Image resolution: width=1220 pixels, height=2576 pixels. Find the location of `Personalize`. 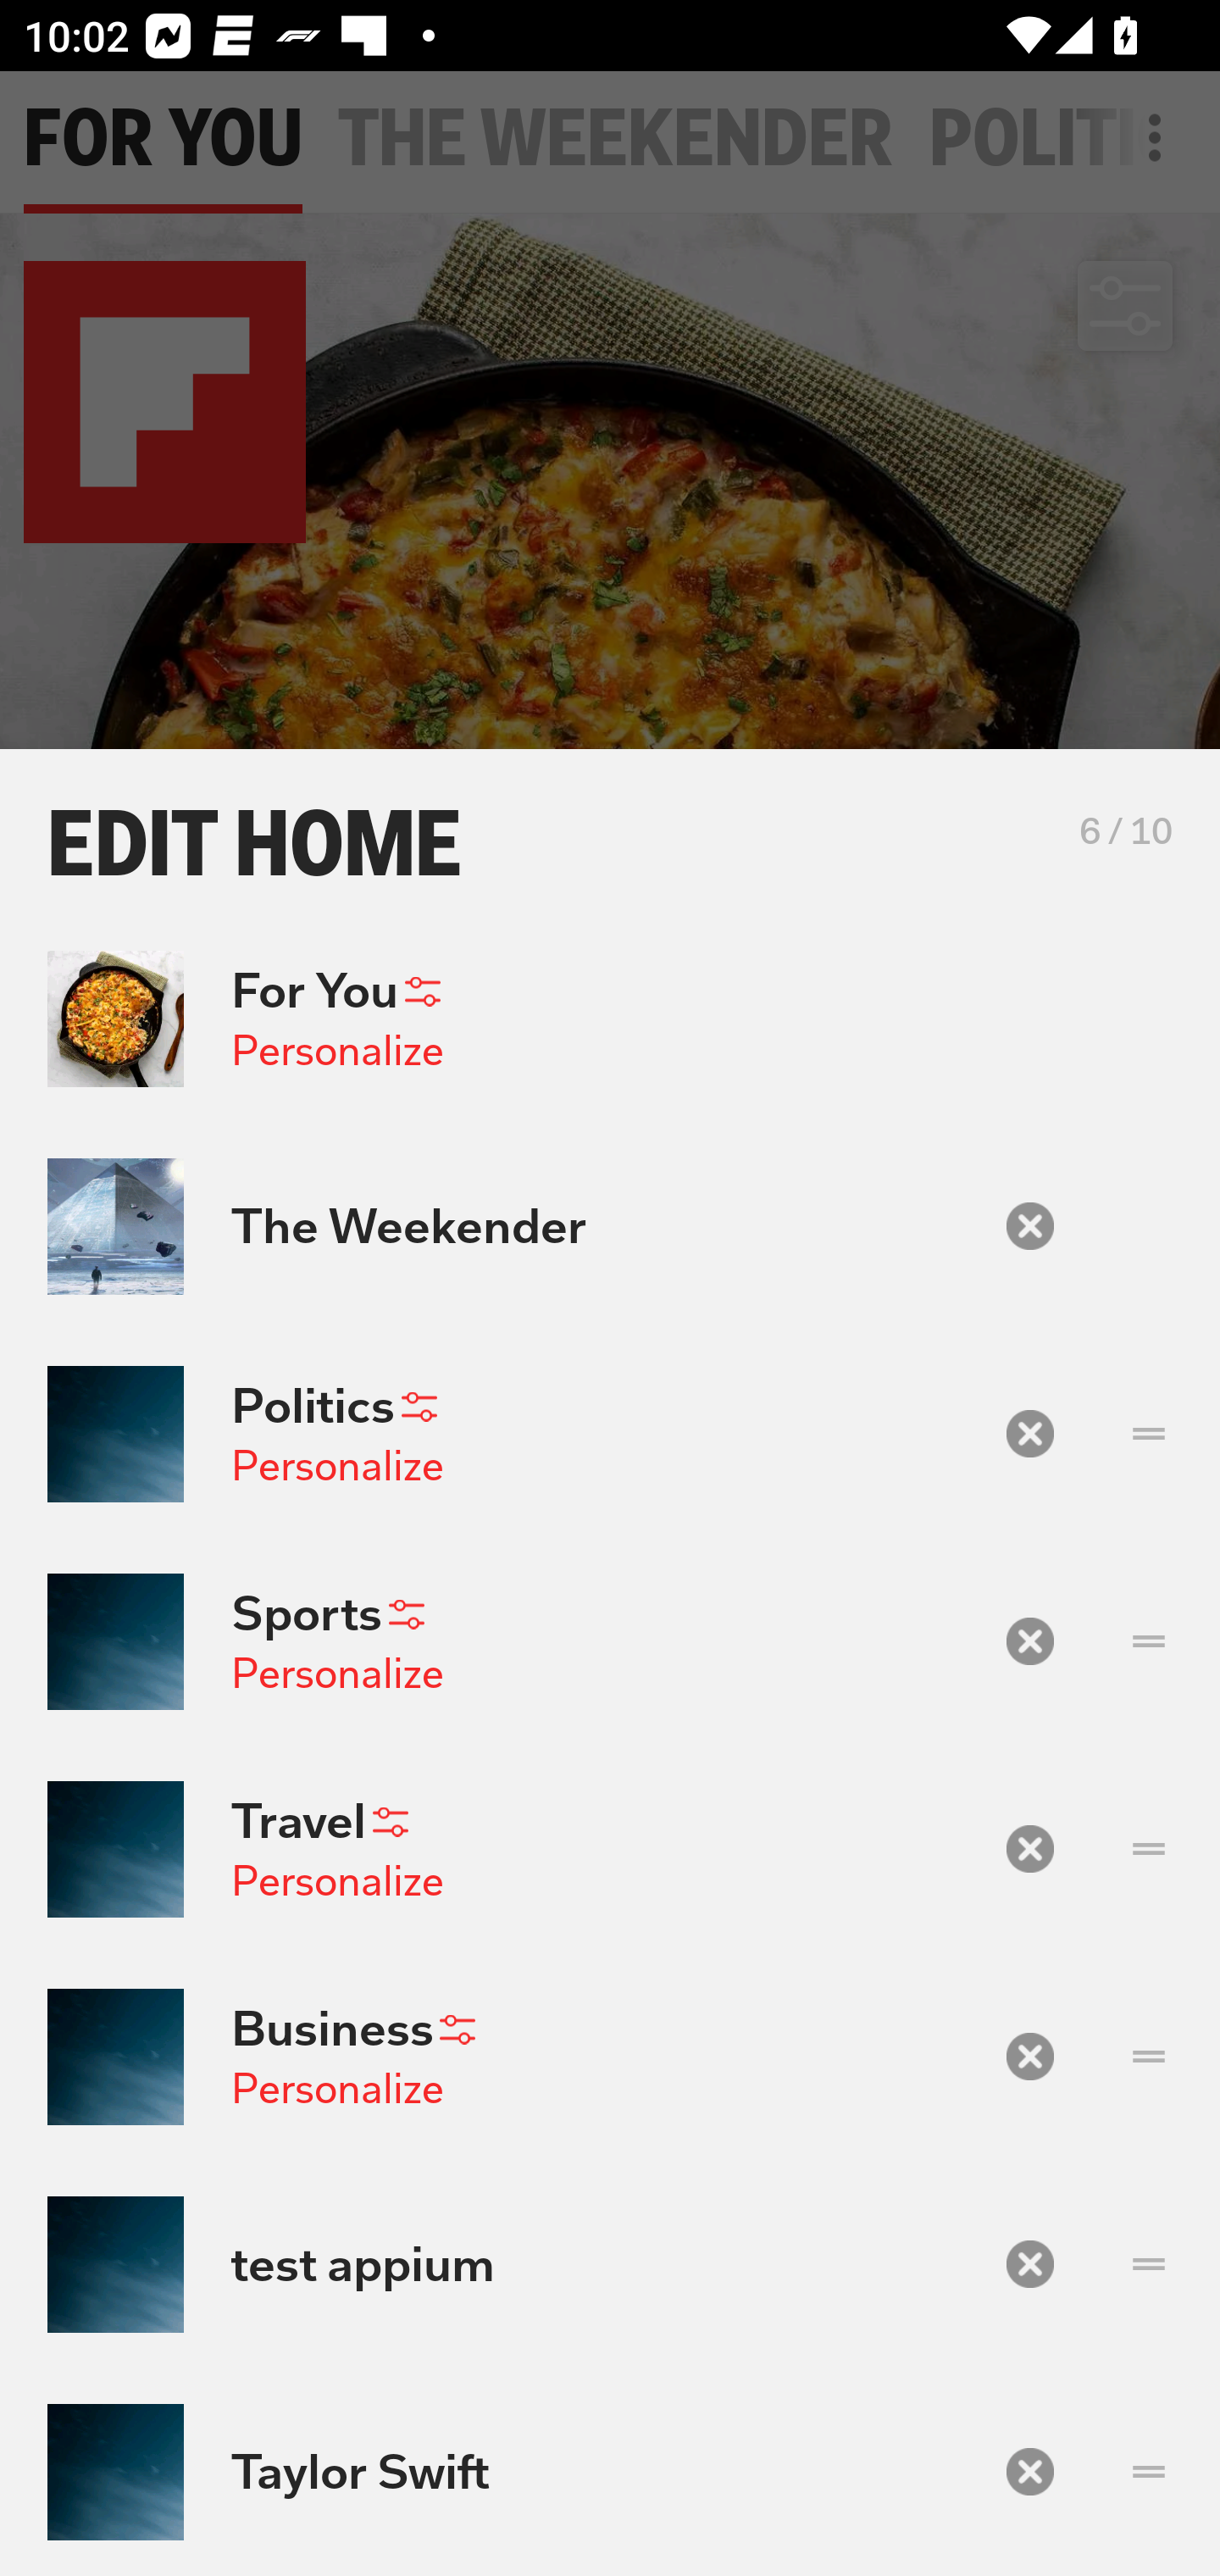

Personalize is located at coordinates (337, 1879).